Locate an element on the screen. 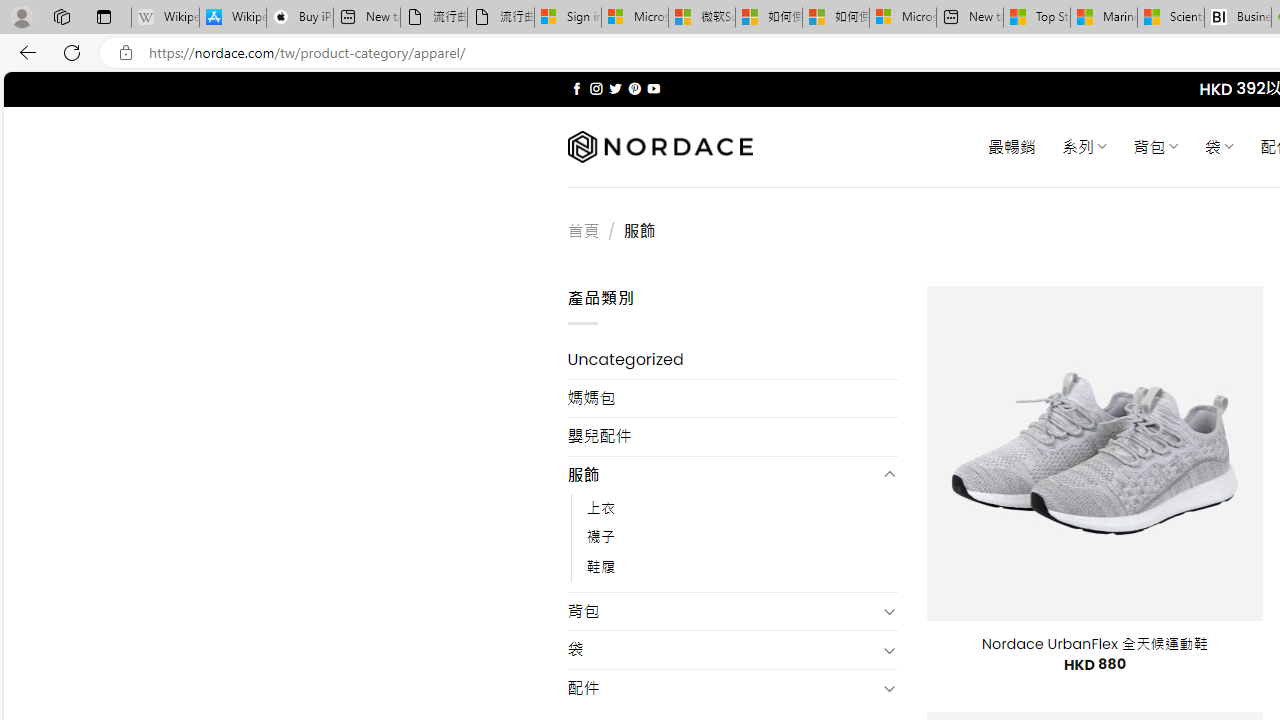 The image size is (1280, 720). Marine life - MSN is located at coordinates (1104, 18).